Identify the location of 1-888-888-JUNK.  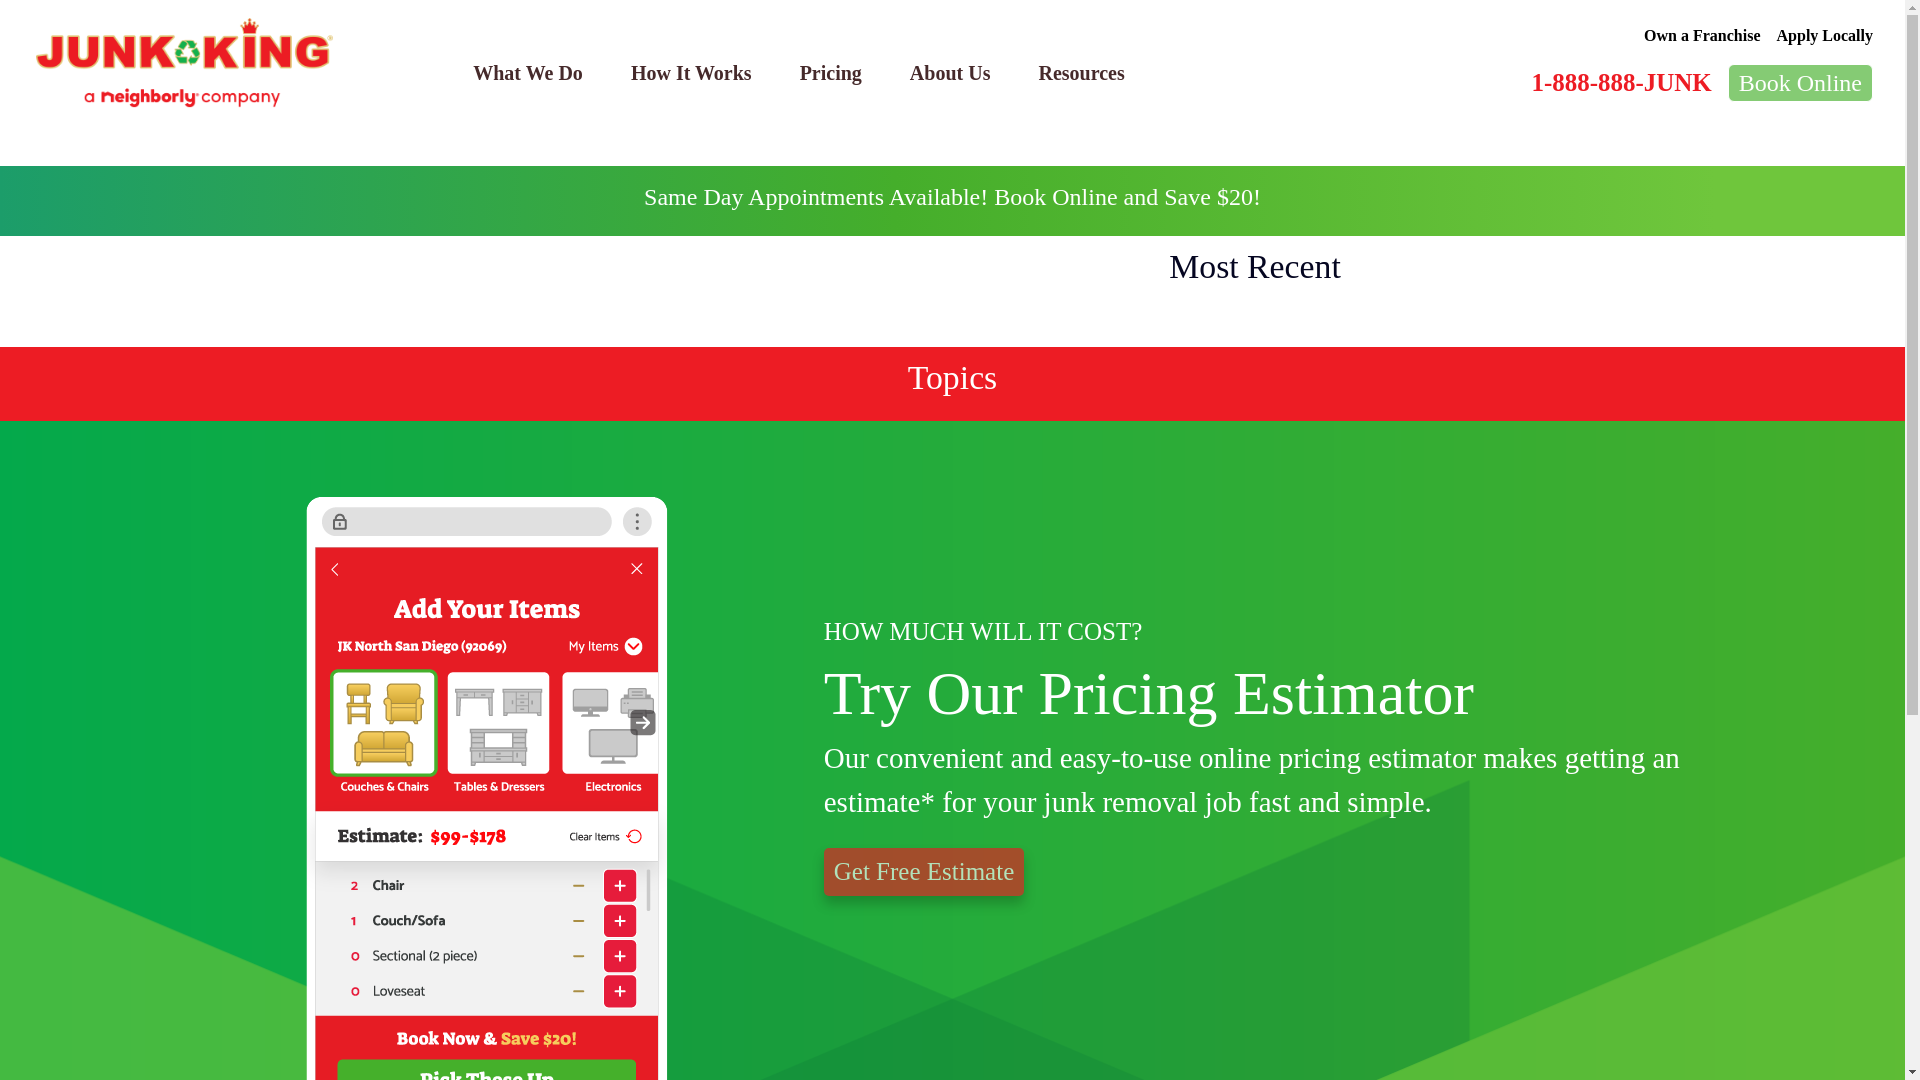
(1620, 82).